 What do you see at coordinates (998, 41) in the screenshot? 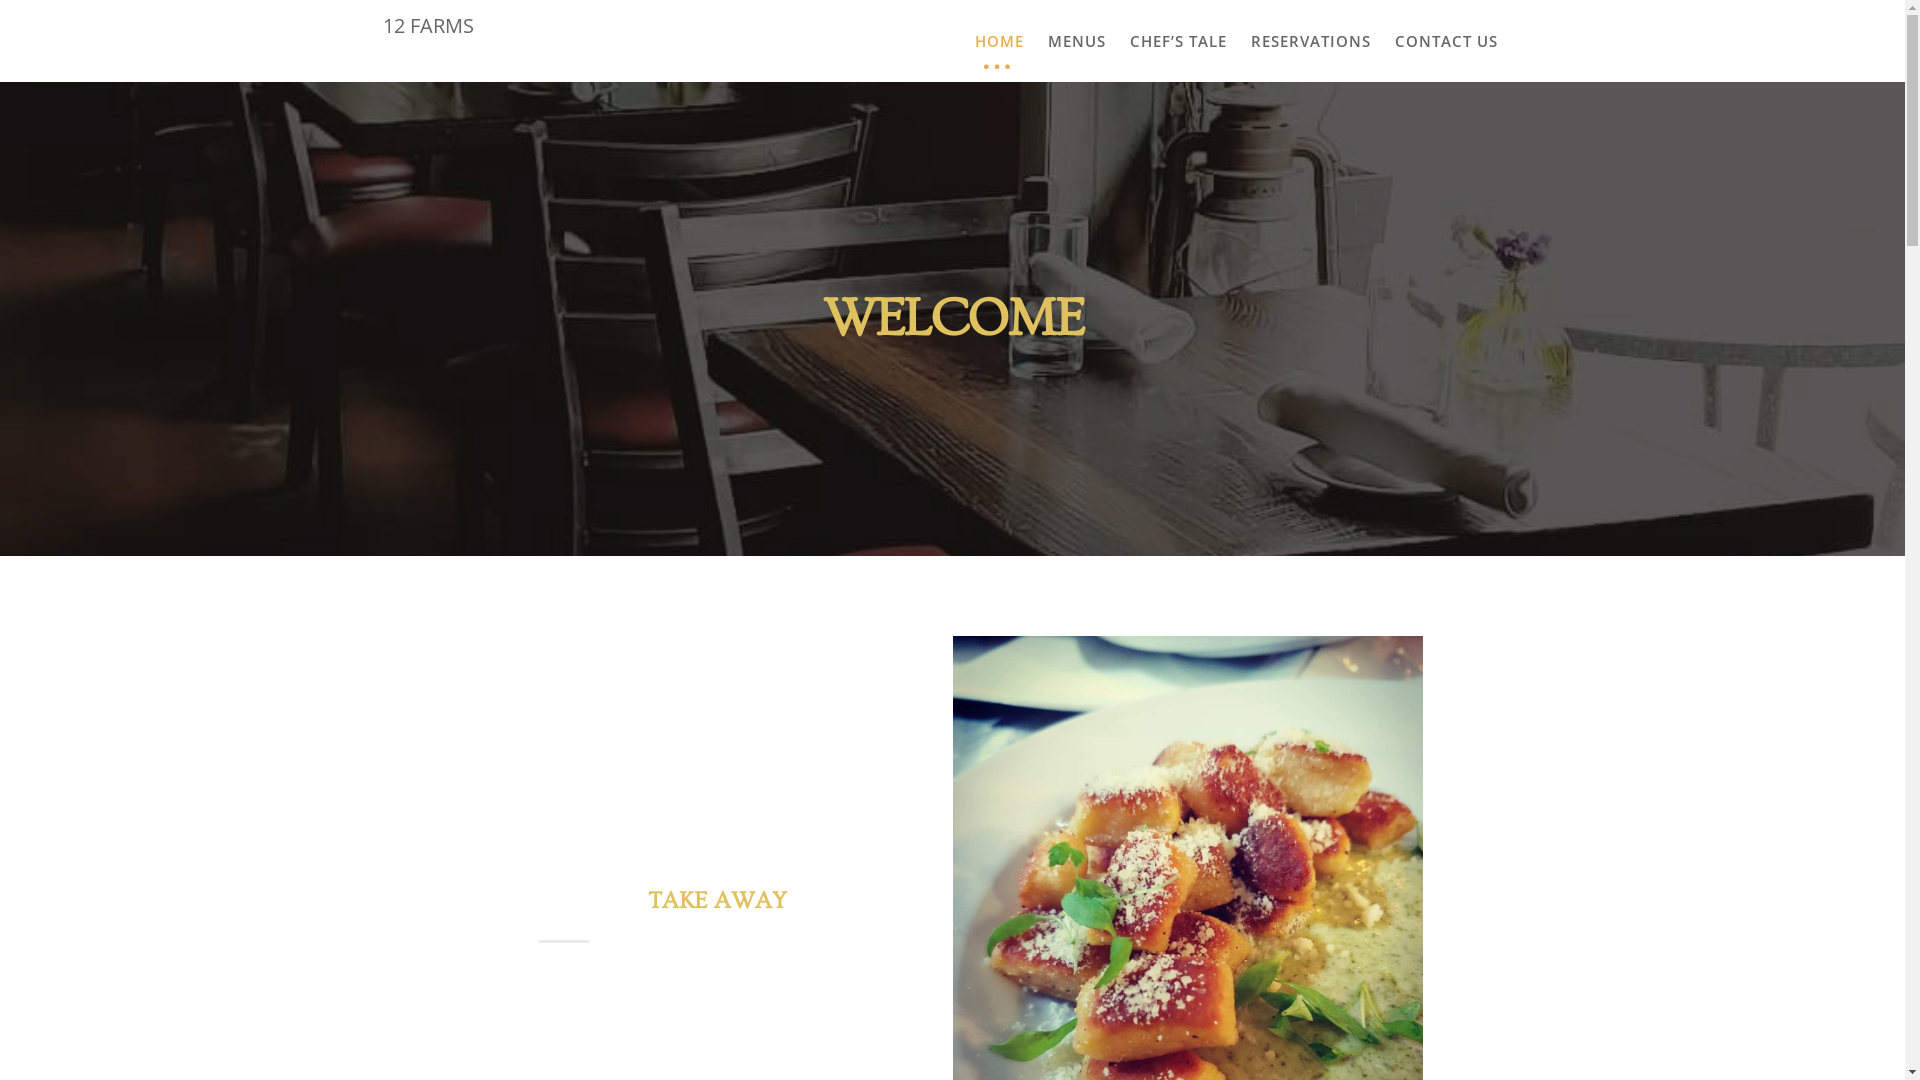
I see `HOME` at bounding box center [998, 41].